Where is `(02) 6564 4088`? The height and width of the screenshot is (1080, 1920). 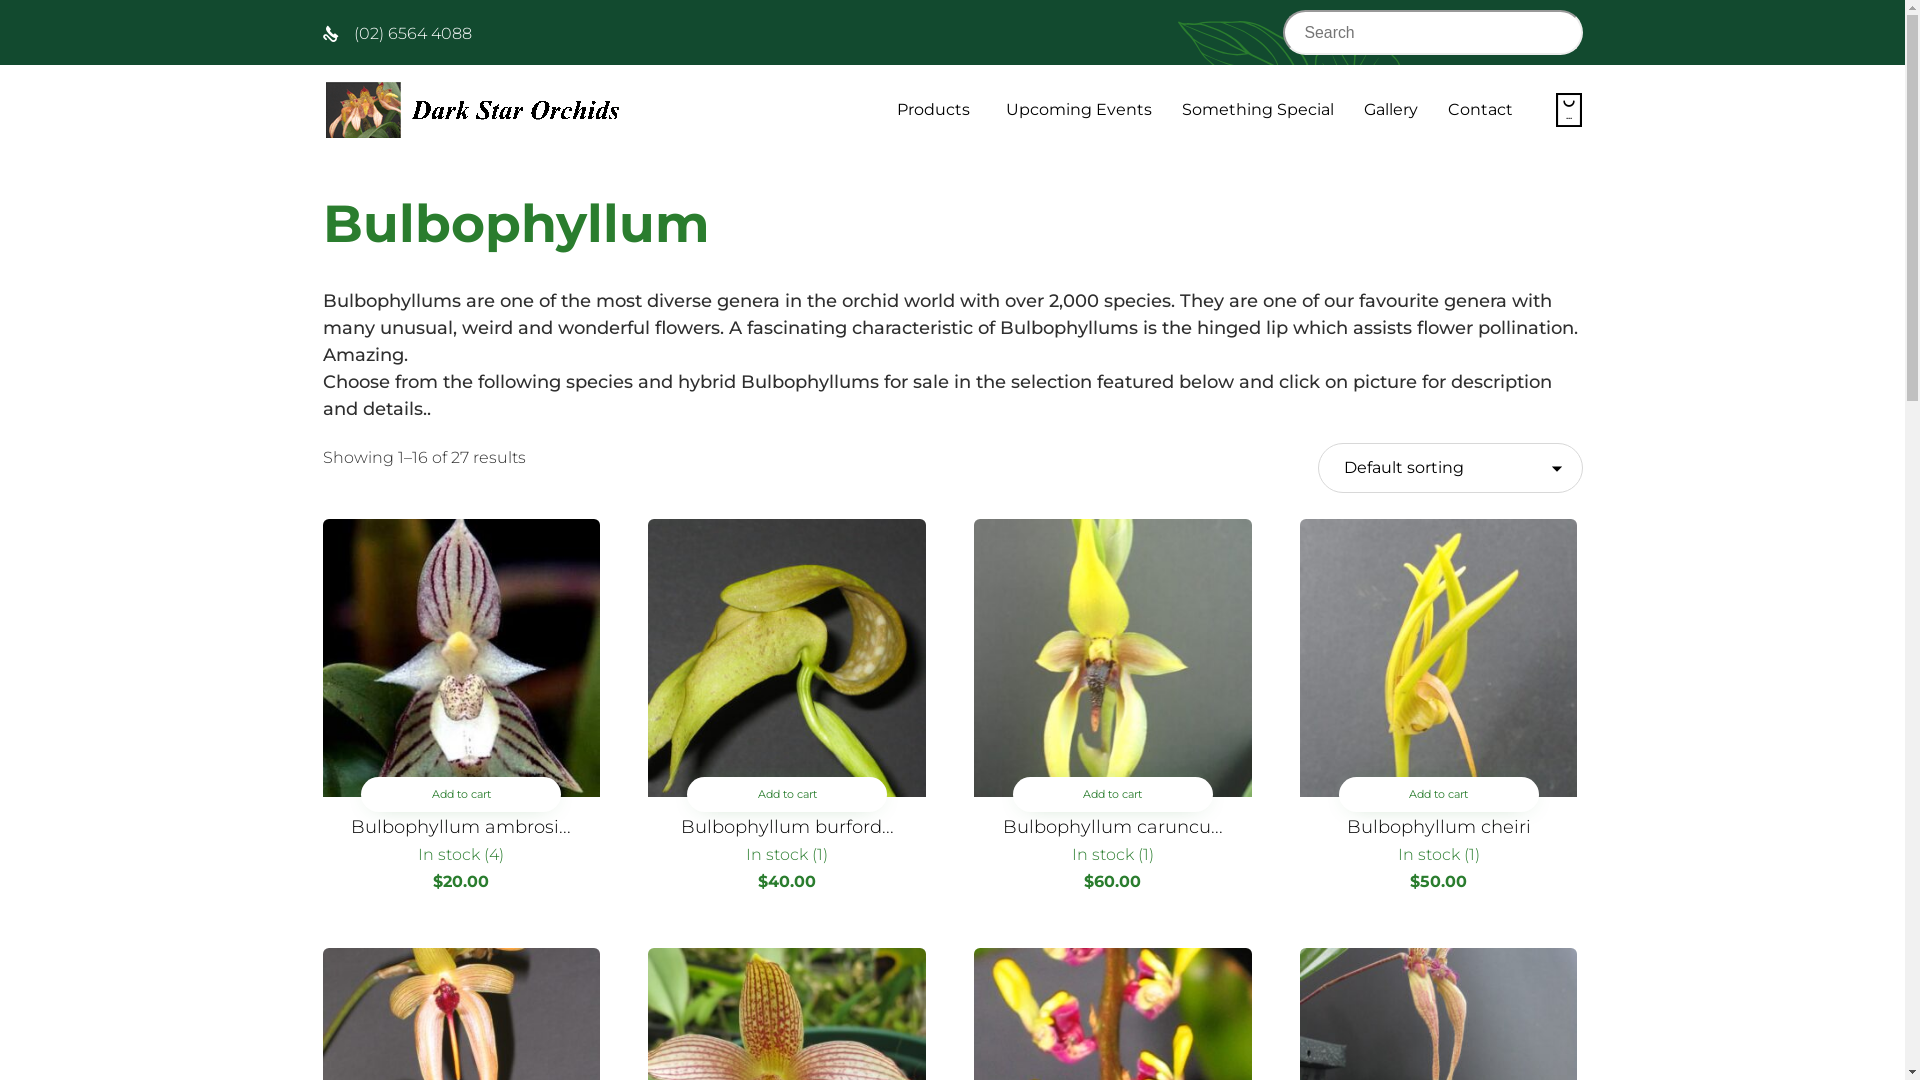 (02) 6564 4088 is located at coordinates (413, 34).